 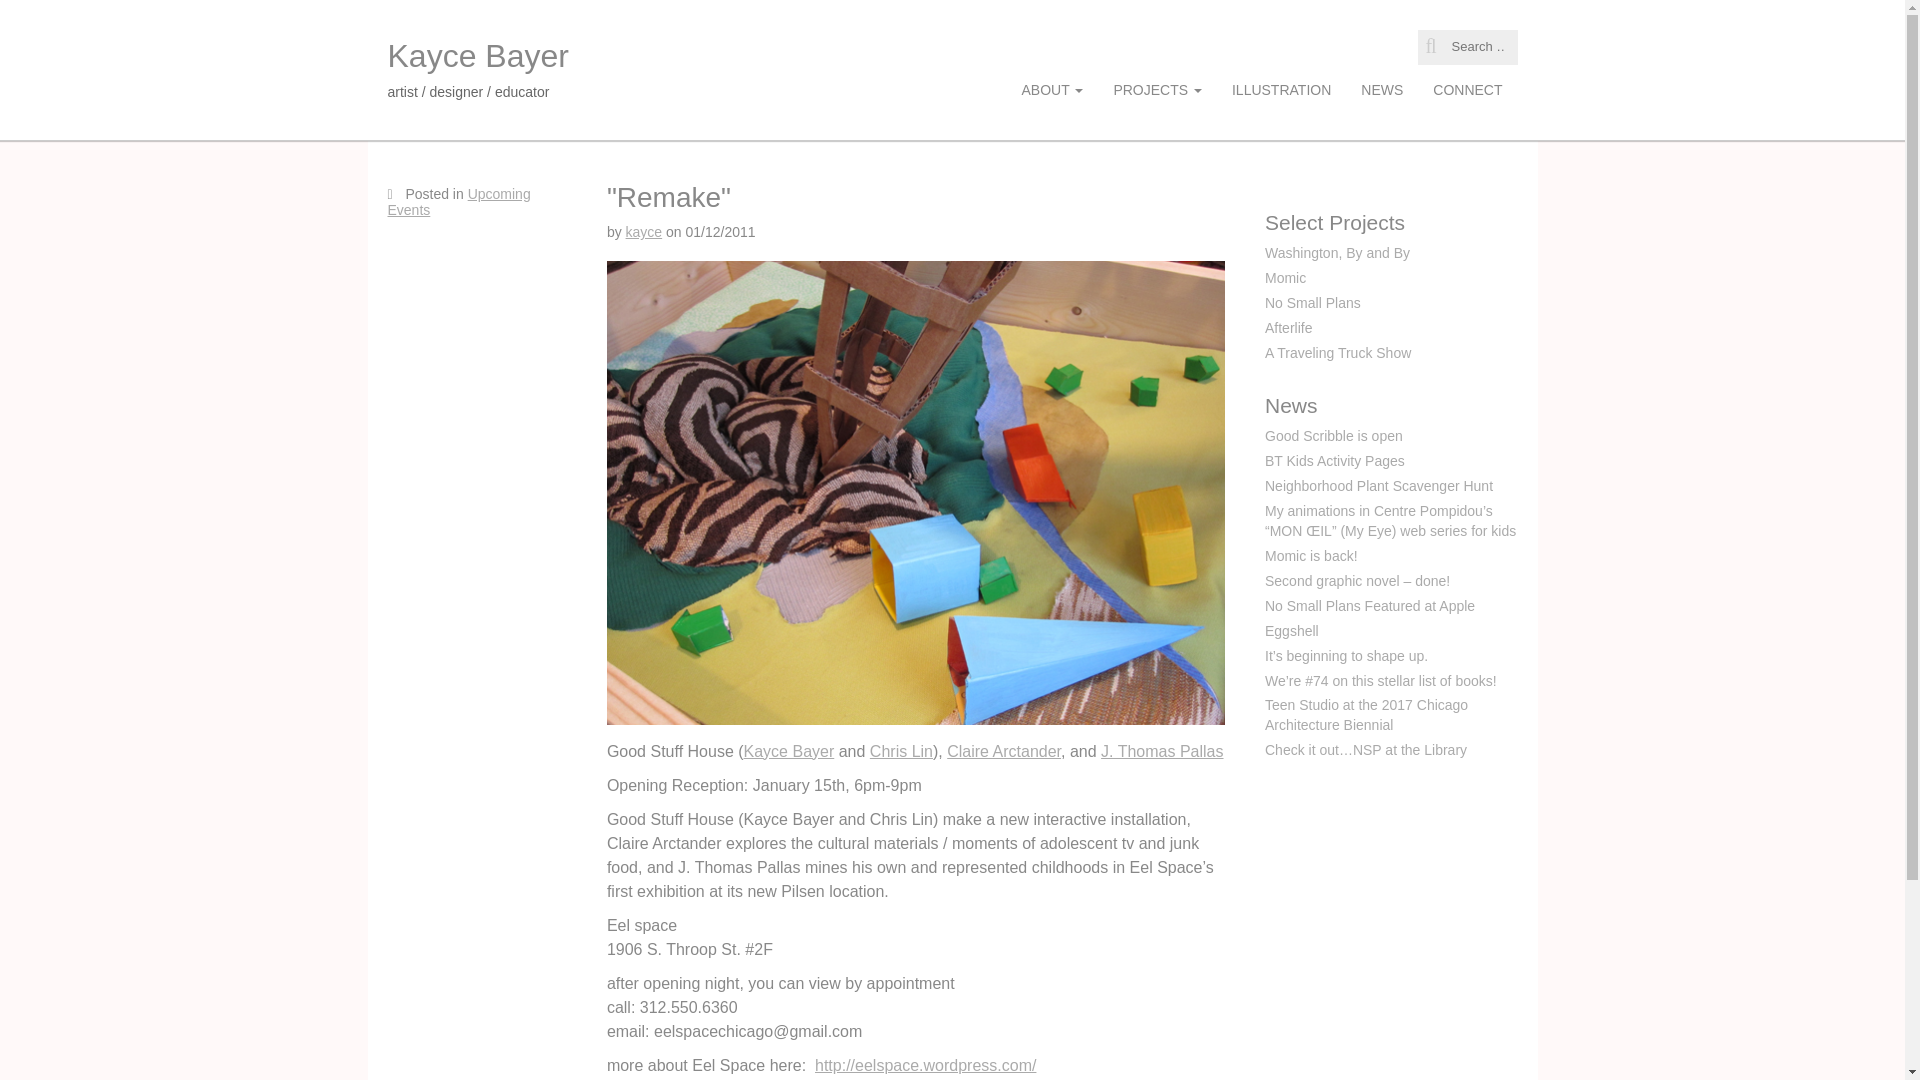 I want to click on Kayce Bayer, so click(x=478, y=56).